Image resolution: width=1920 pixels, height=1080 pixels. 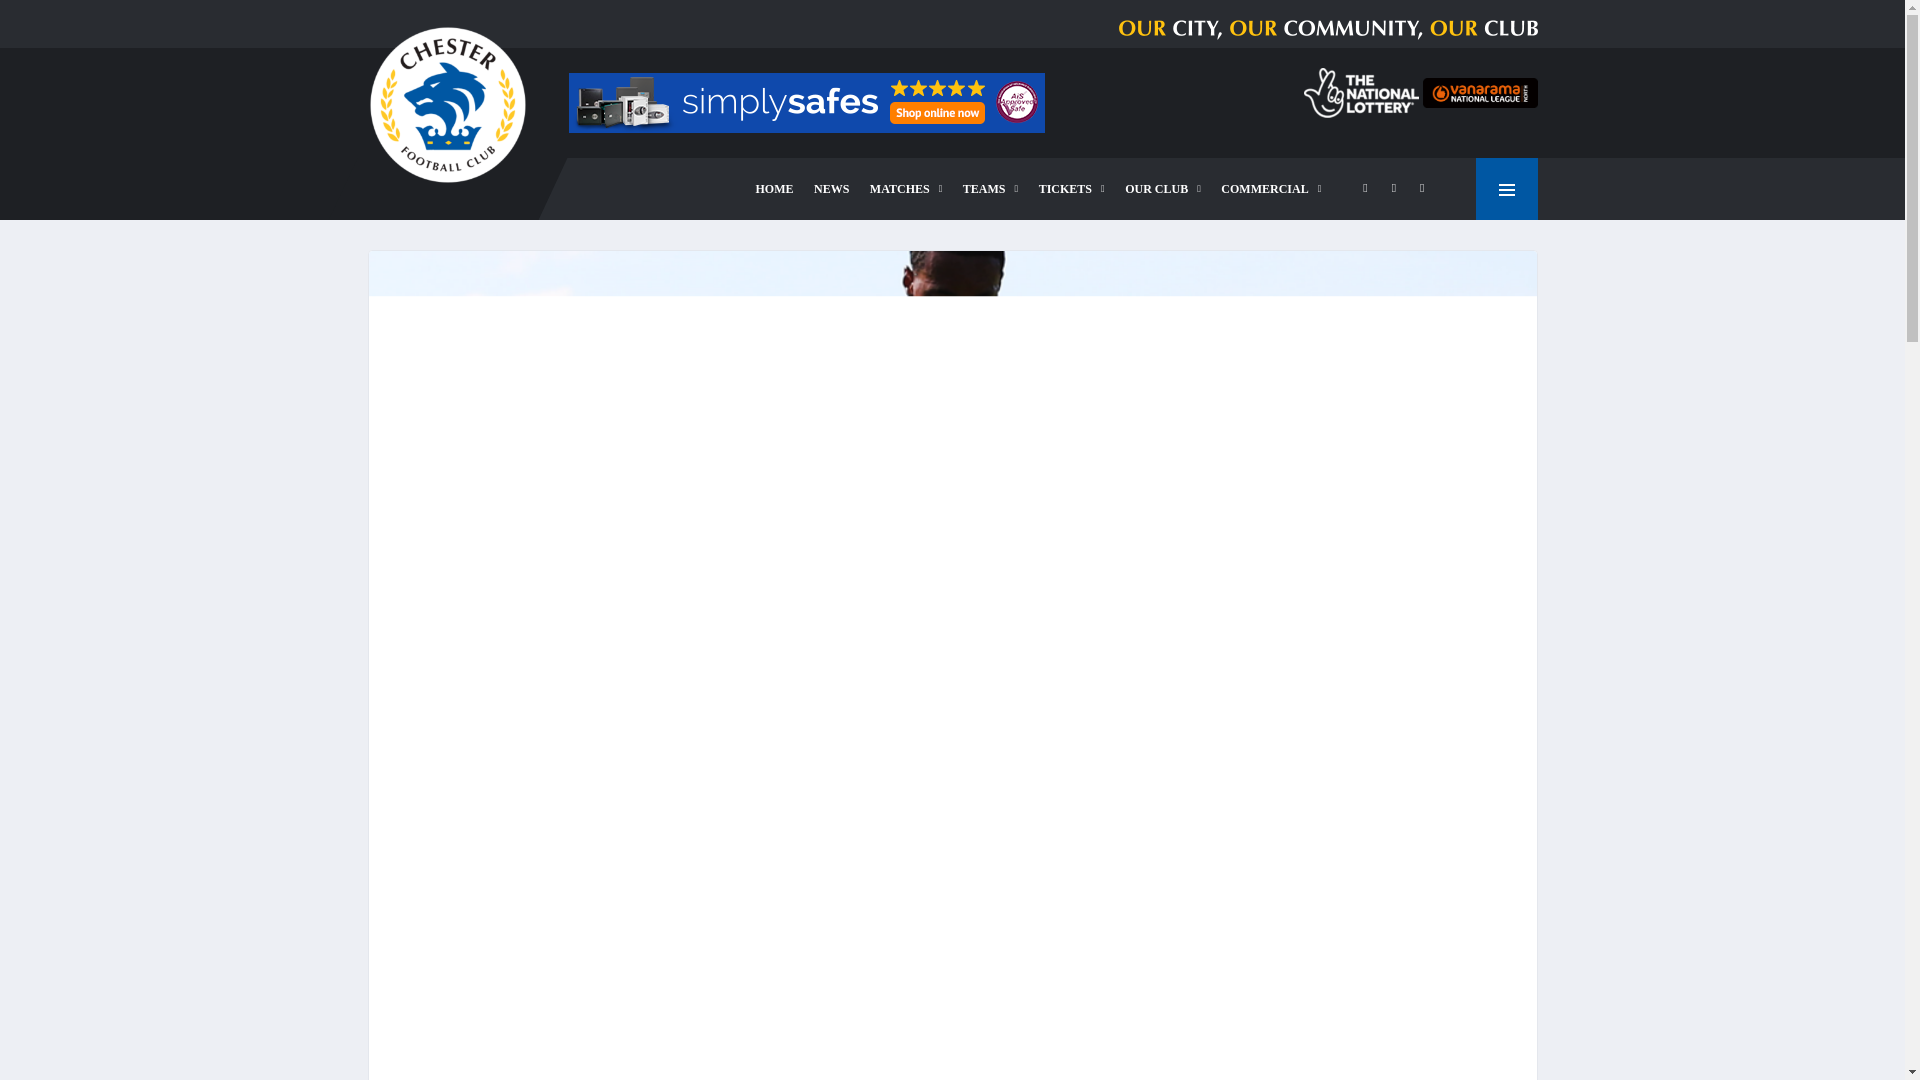 I want to click on TEAMS, so click(x=990, y=188).